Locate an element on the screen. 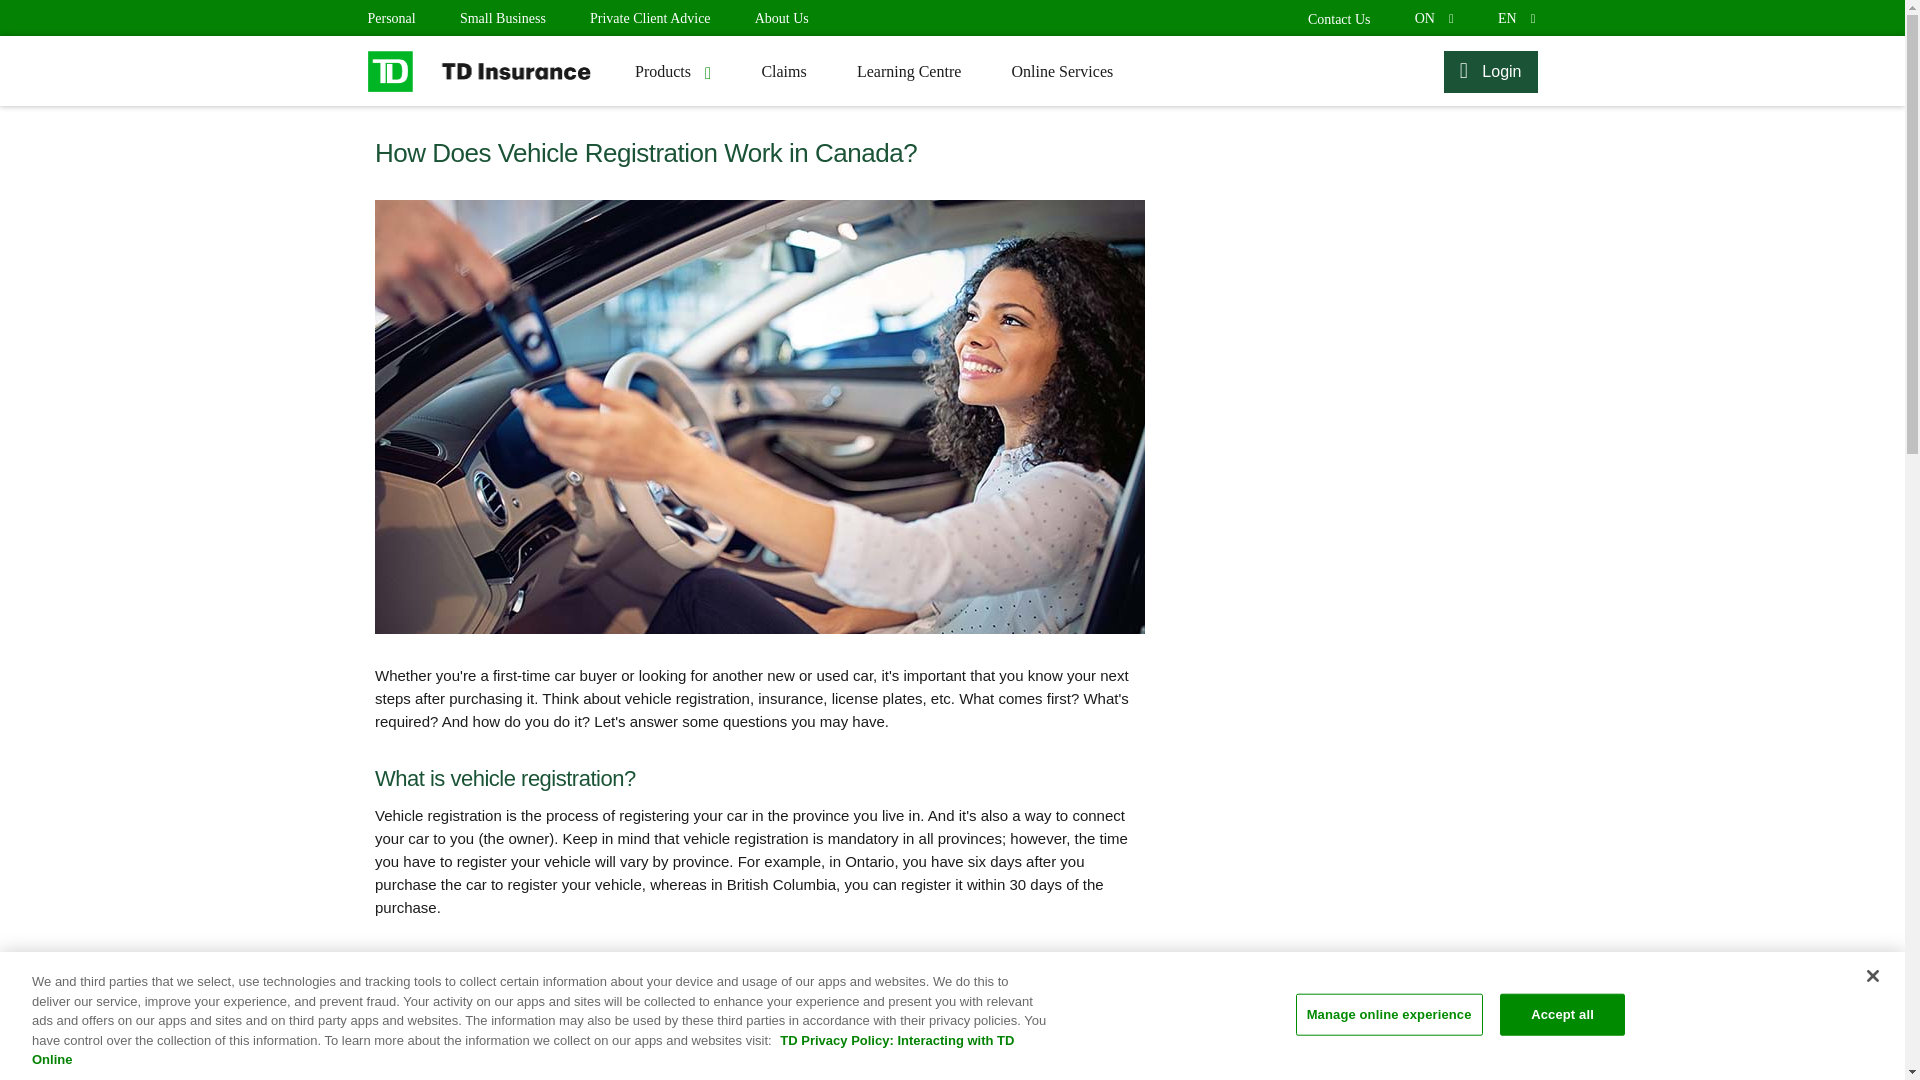  Personal is located at coordinates (1338, 19).